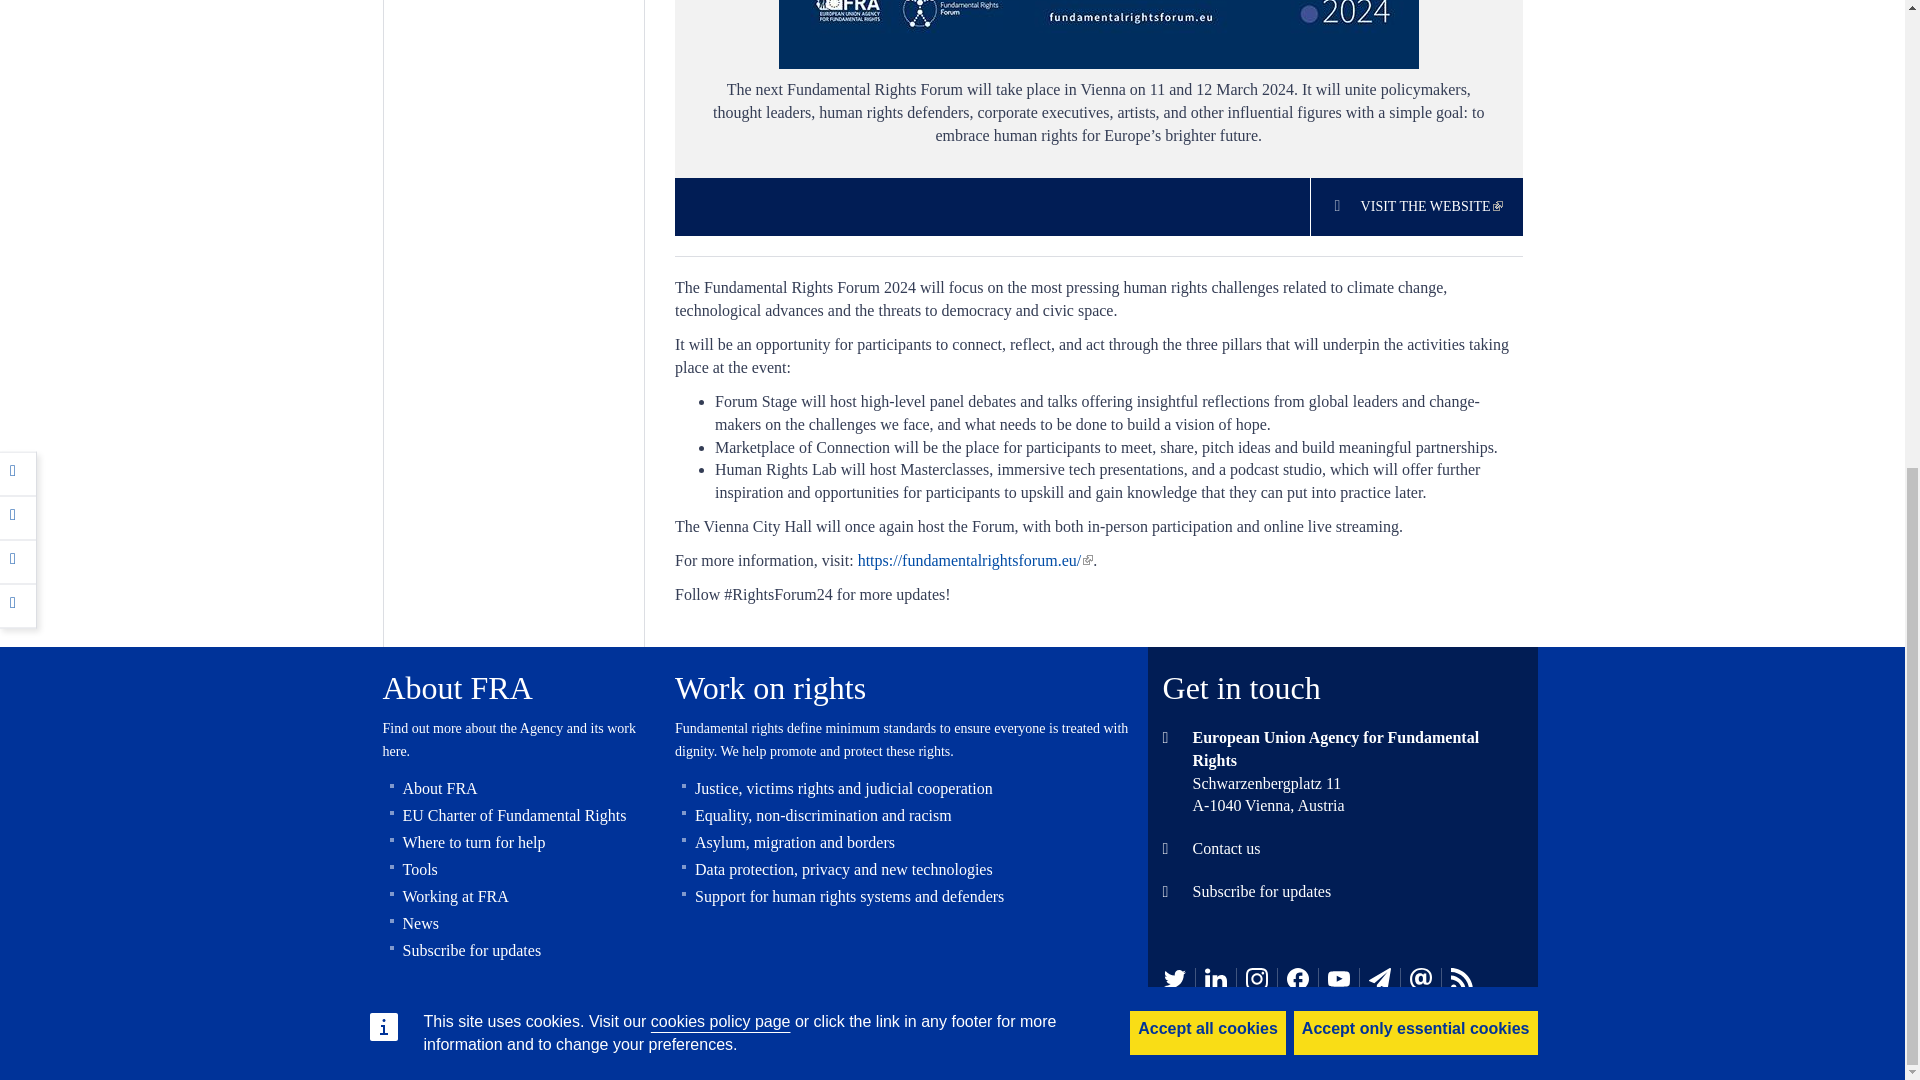 This screenshot has width=1920, height=1080. Describe the element at coordinates (1216, 978) in the screenshot. I see `FRA's LinkedIn channel` at that location.